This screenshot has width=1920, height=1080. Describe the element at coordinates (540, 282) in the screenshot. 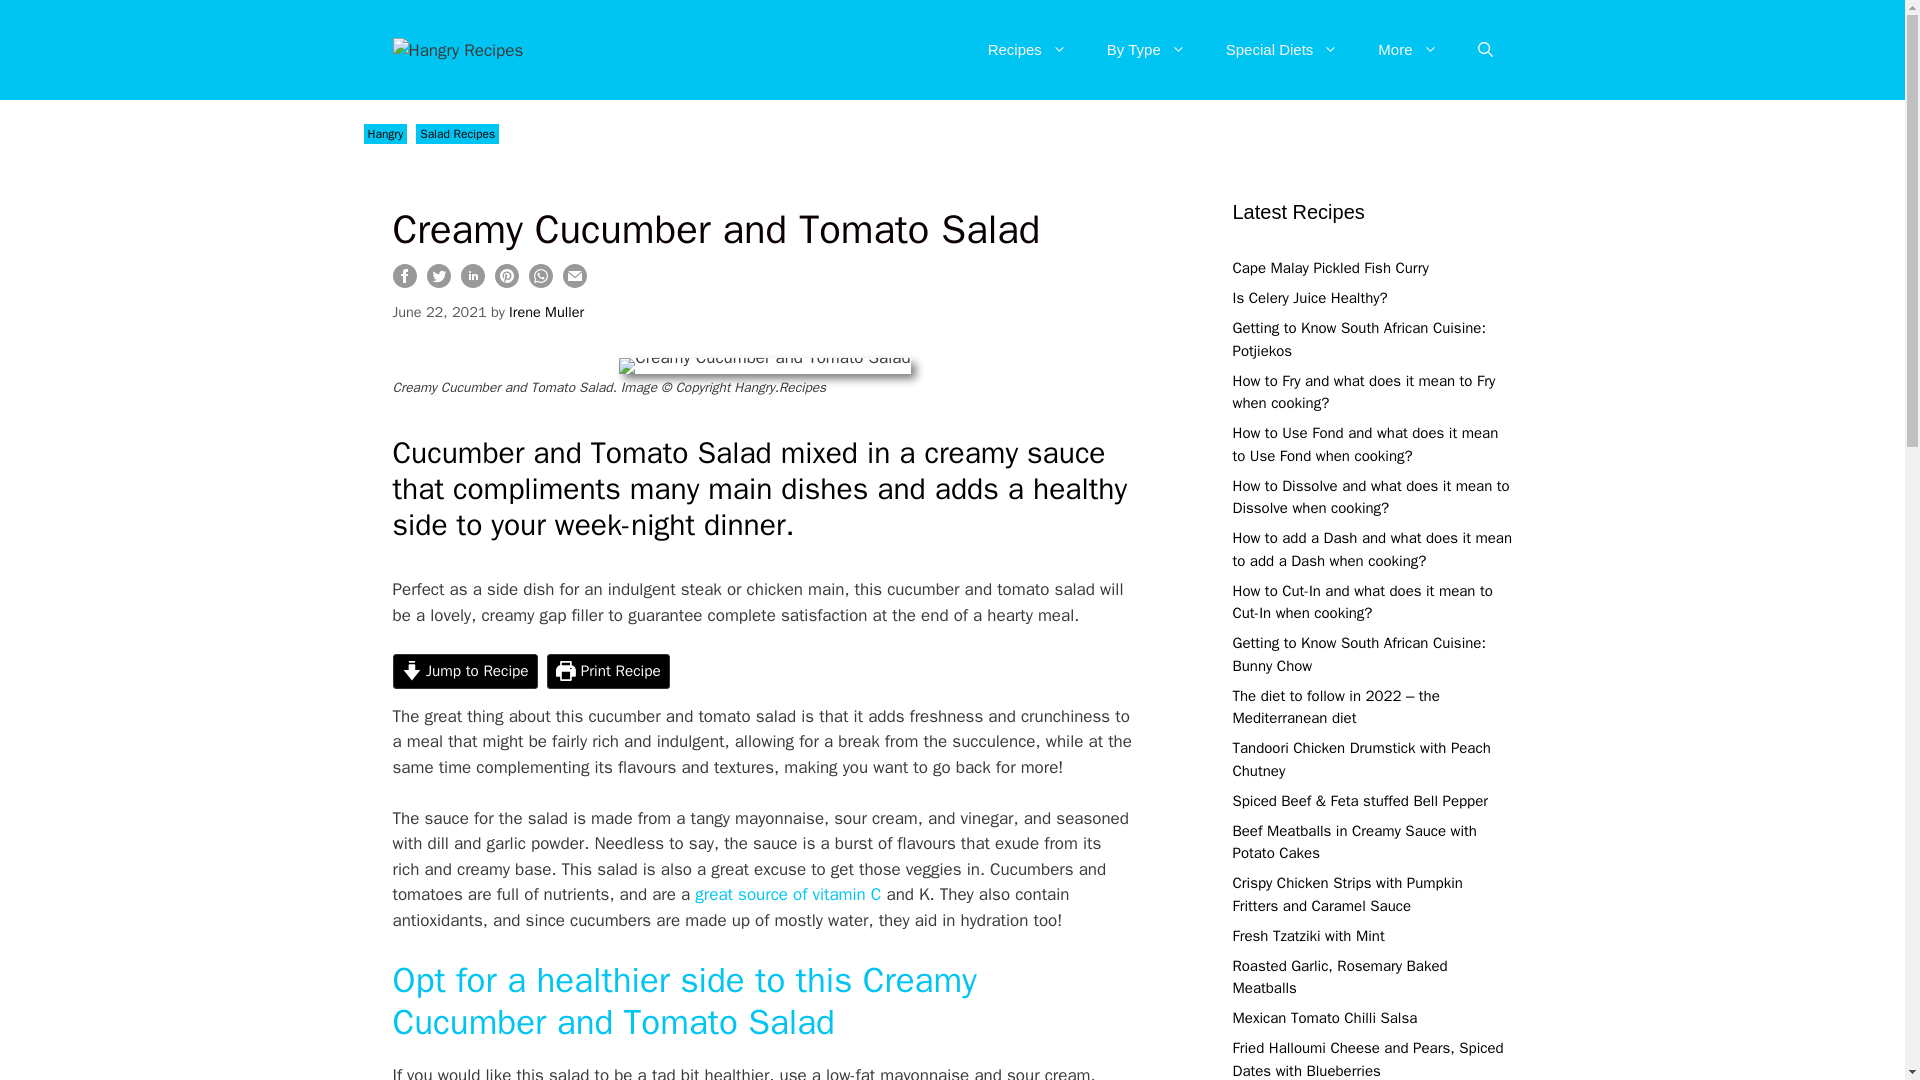

I see `Share this post!` at that location.